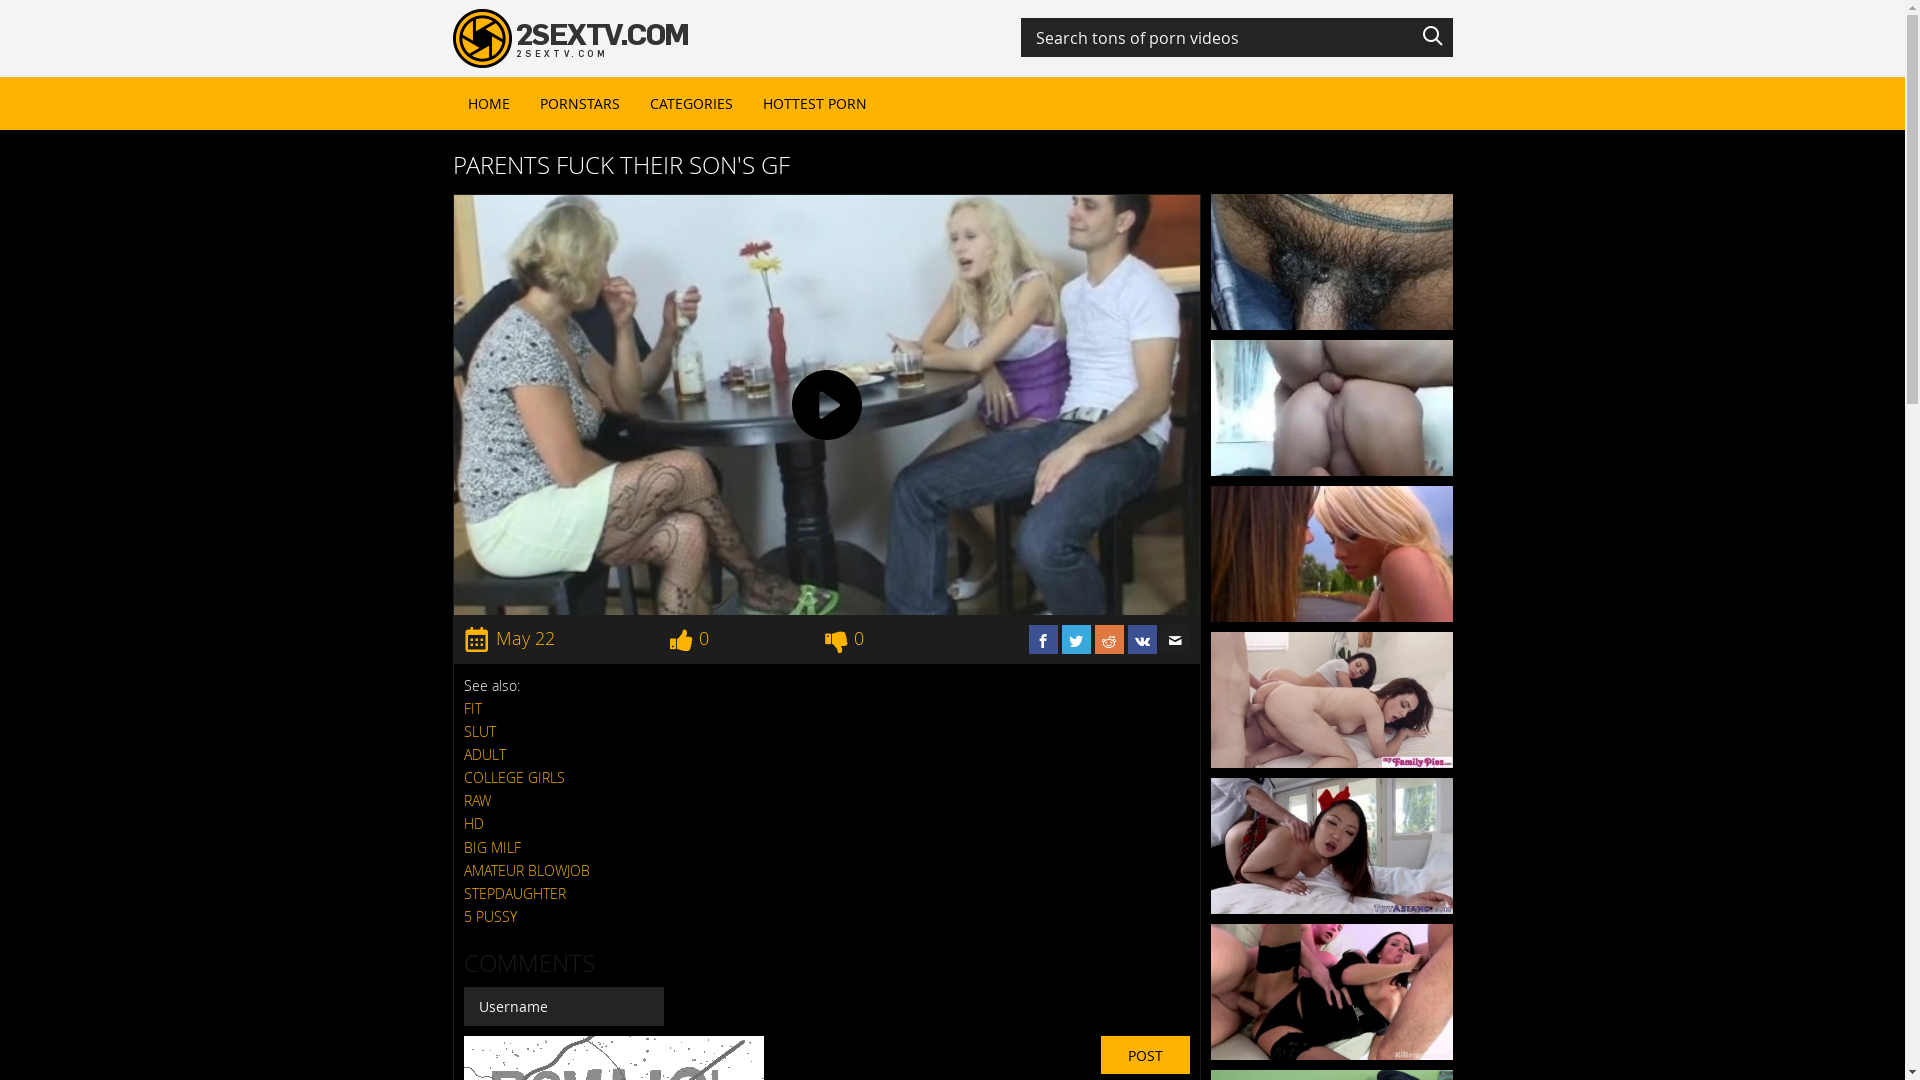 The image size is (1920, 1080). Describe the element at coordinates (527, 870) in the screenshot. I see `AMATEUR BLOWJOB` at that location.